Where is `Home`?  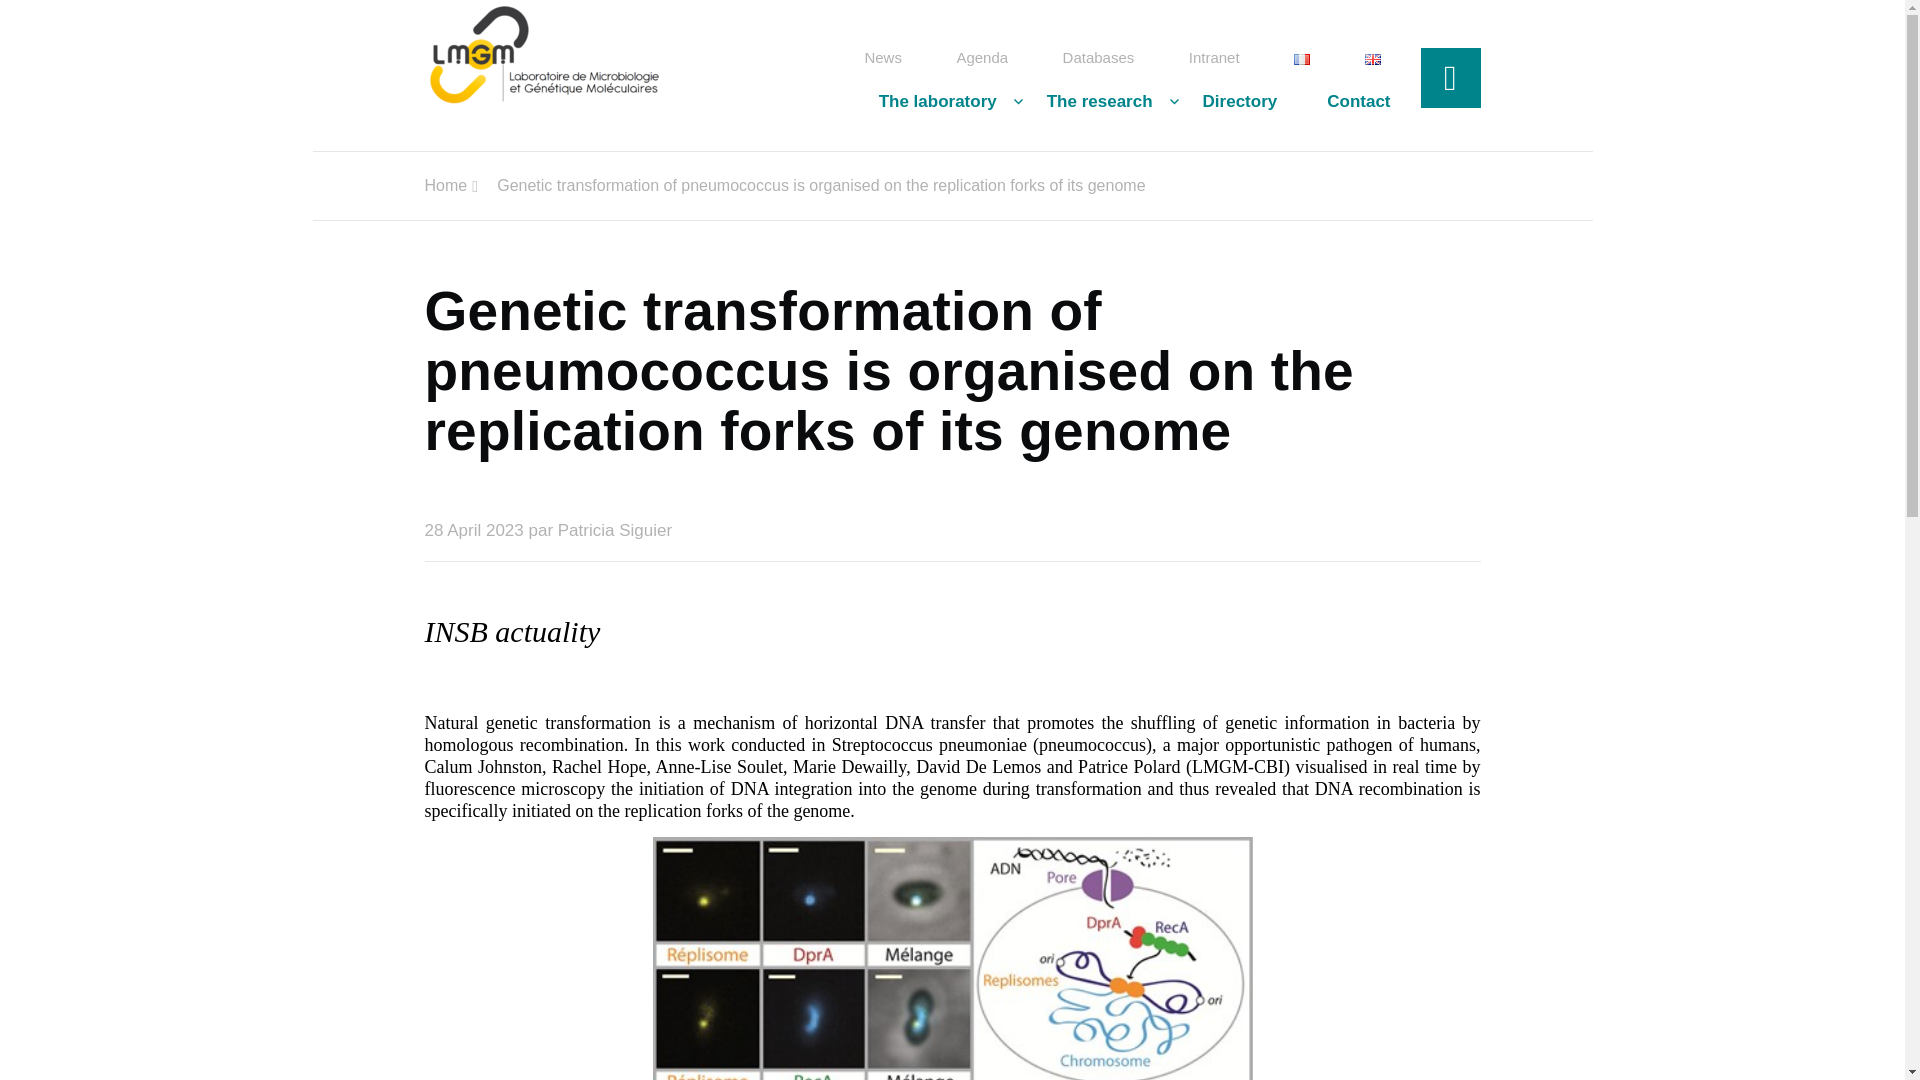 Home is located at coordinates (445, 186).